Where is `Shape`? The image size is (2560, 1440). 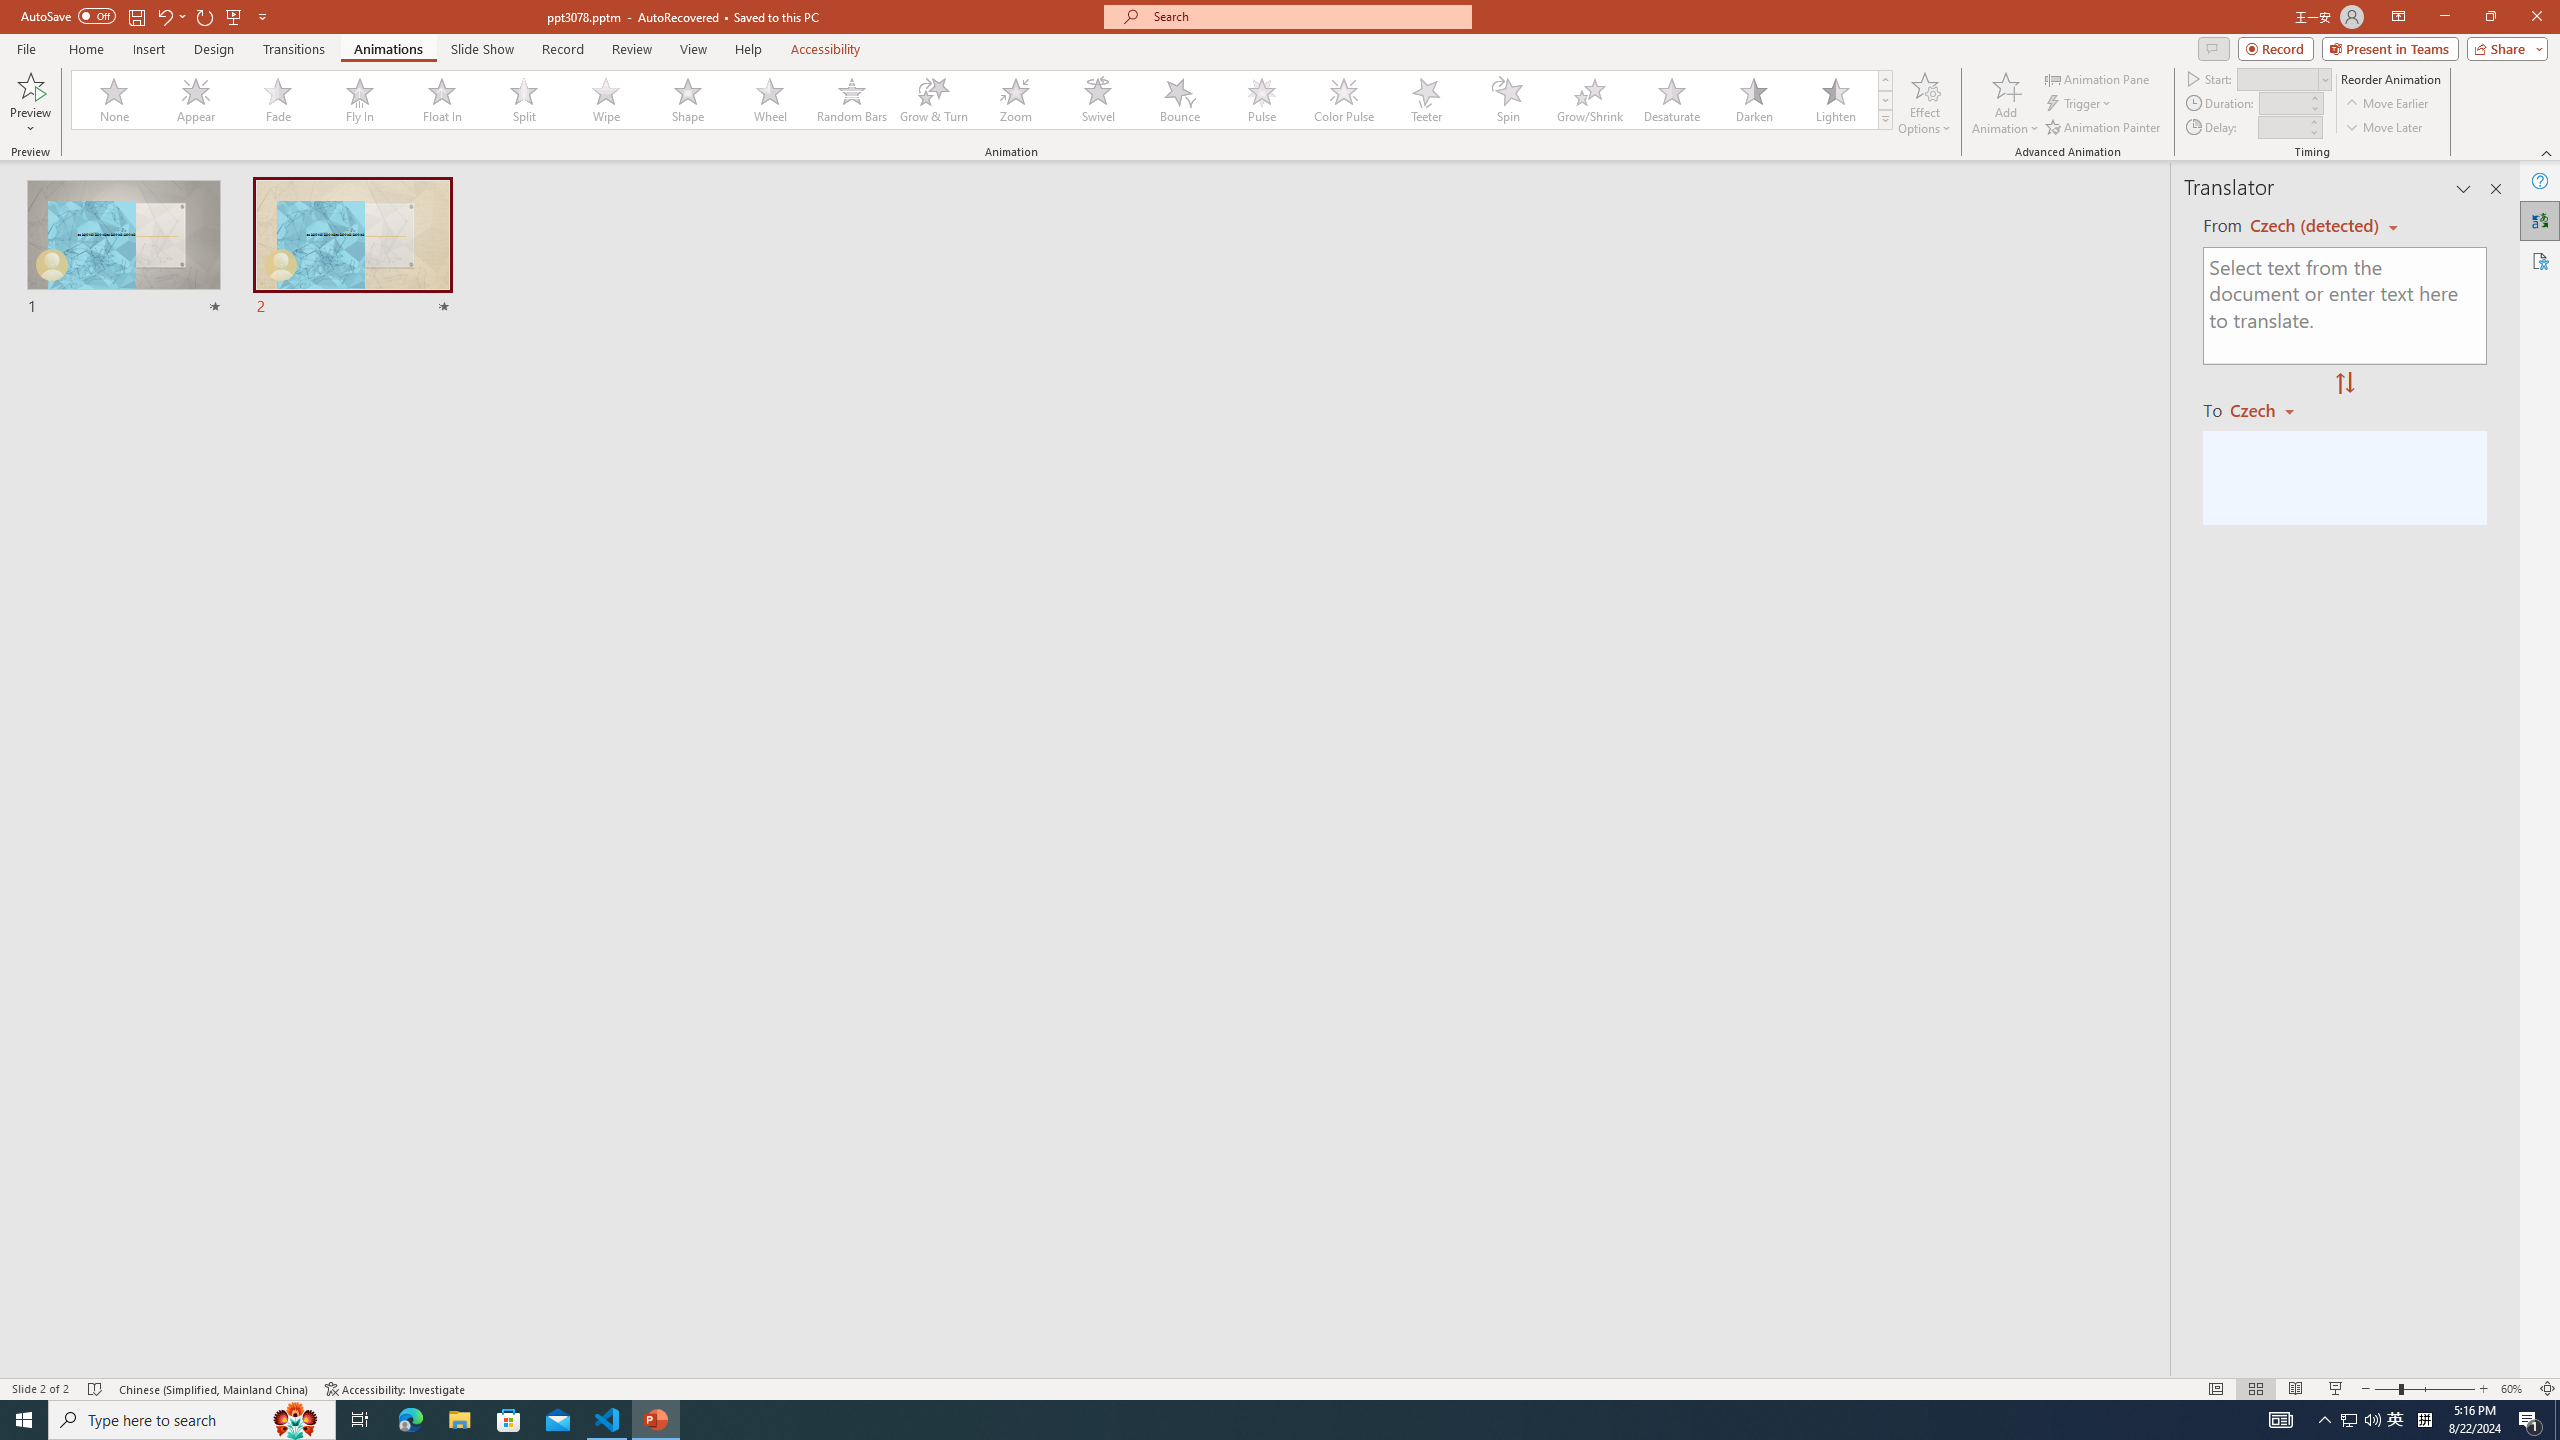
Shape is located at coordinates (688, 100).